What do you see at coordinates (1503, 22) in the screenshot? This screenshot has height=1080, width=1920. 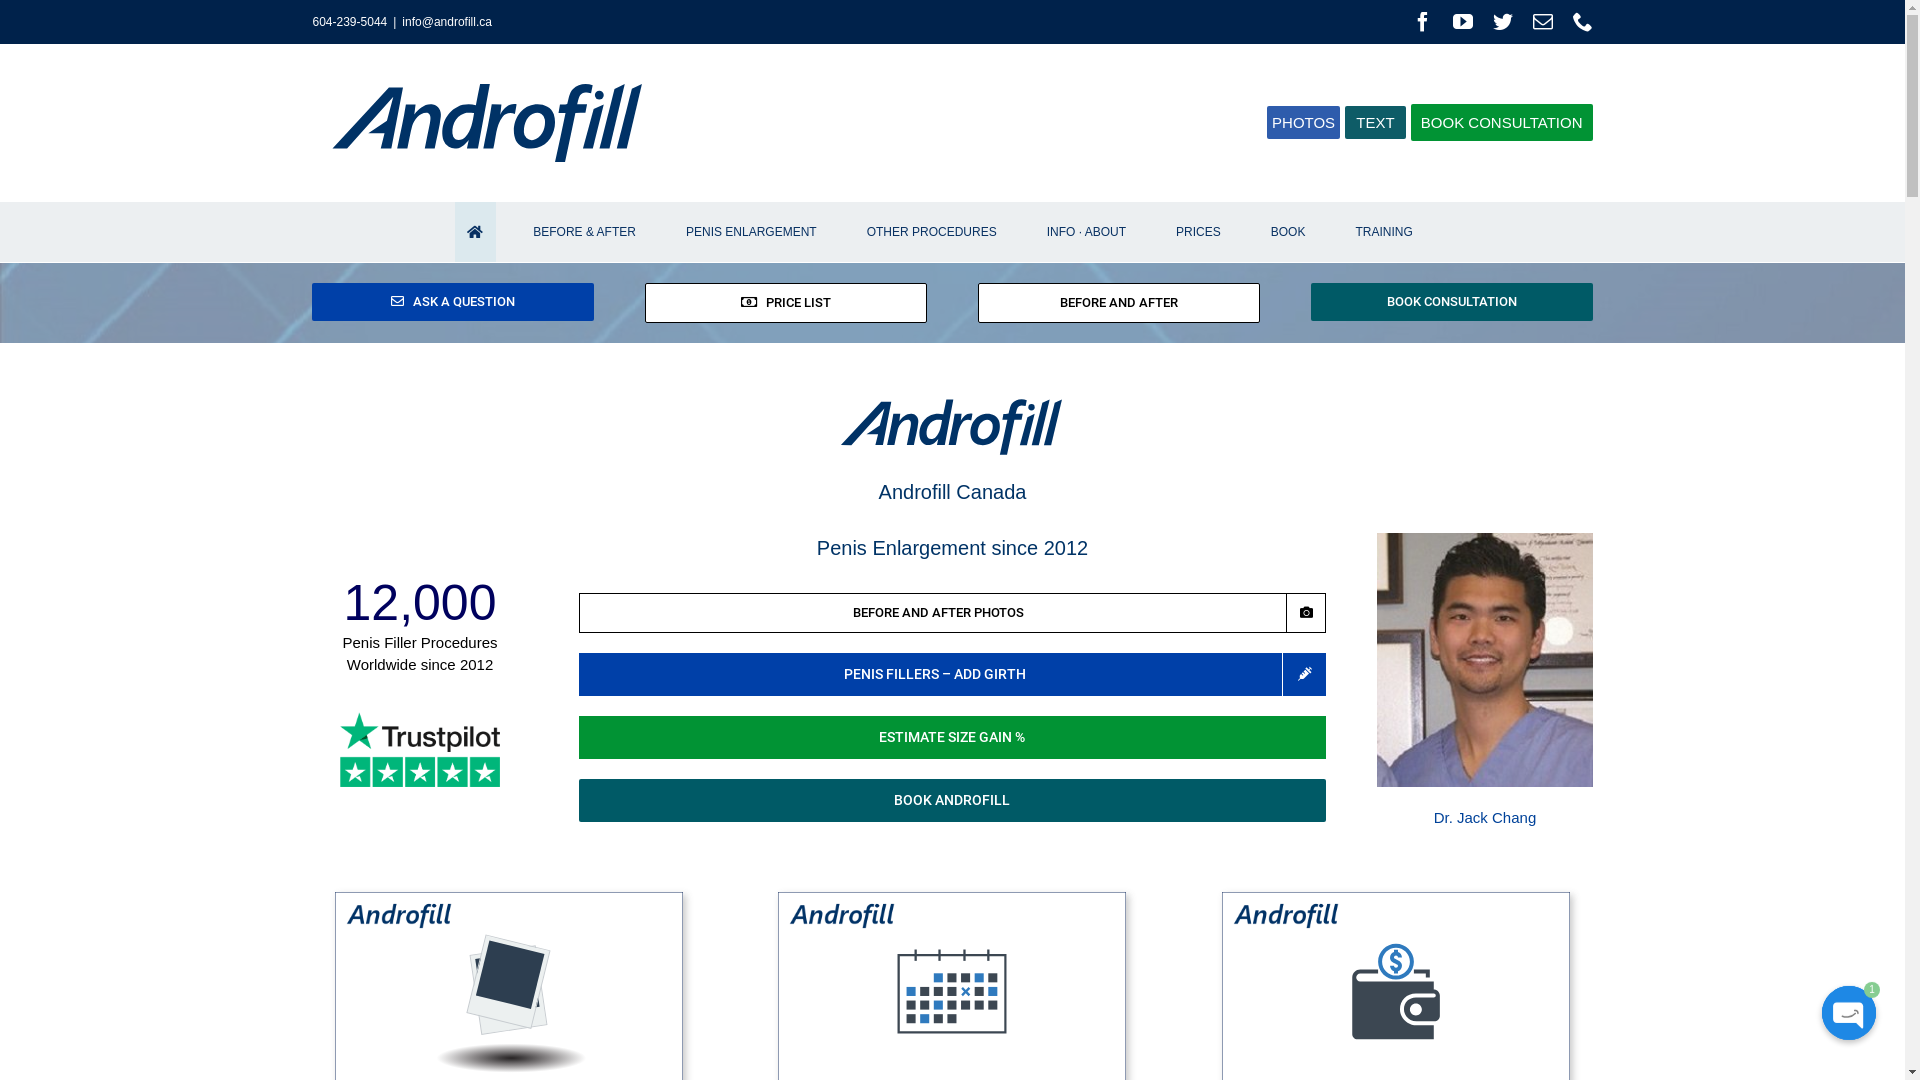 I see `Twitter` at bounding box center [1503, 22].